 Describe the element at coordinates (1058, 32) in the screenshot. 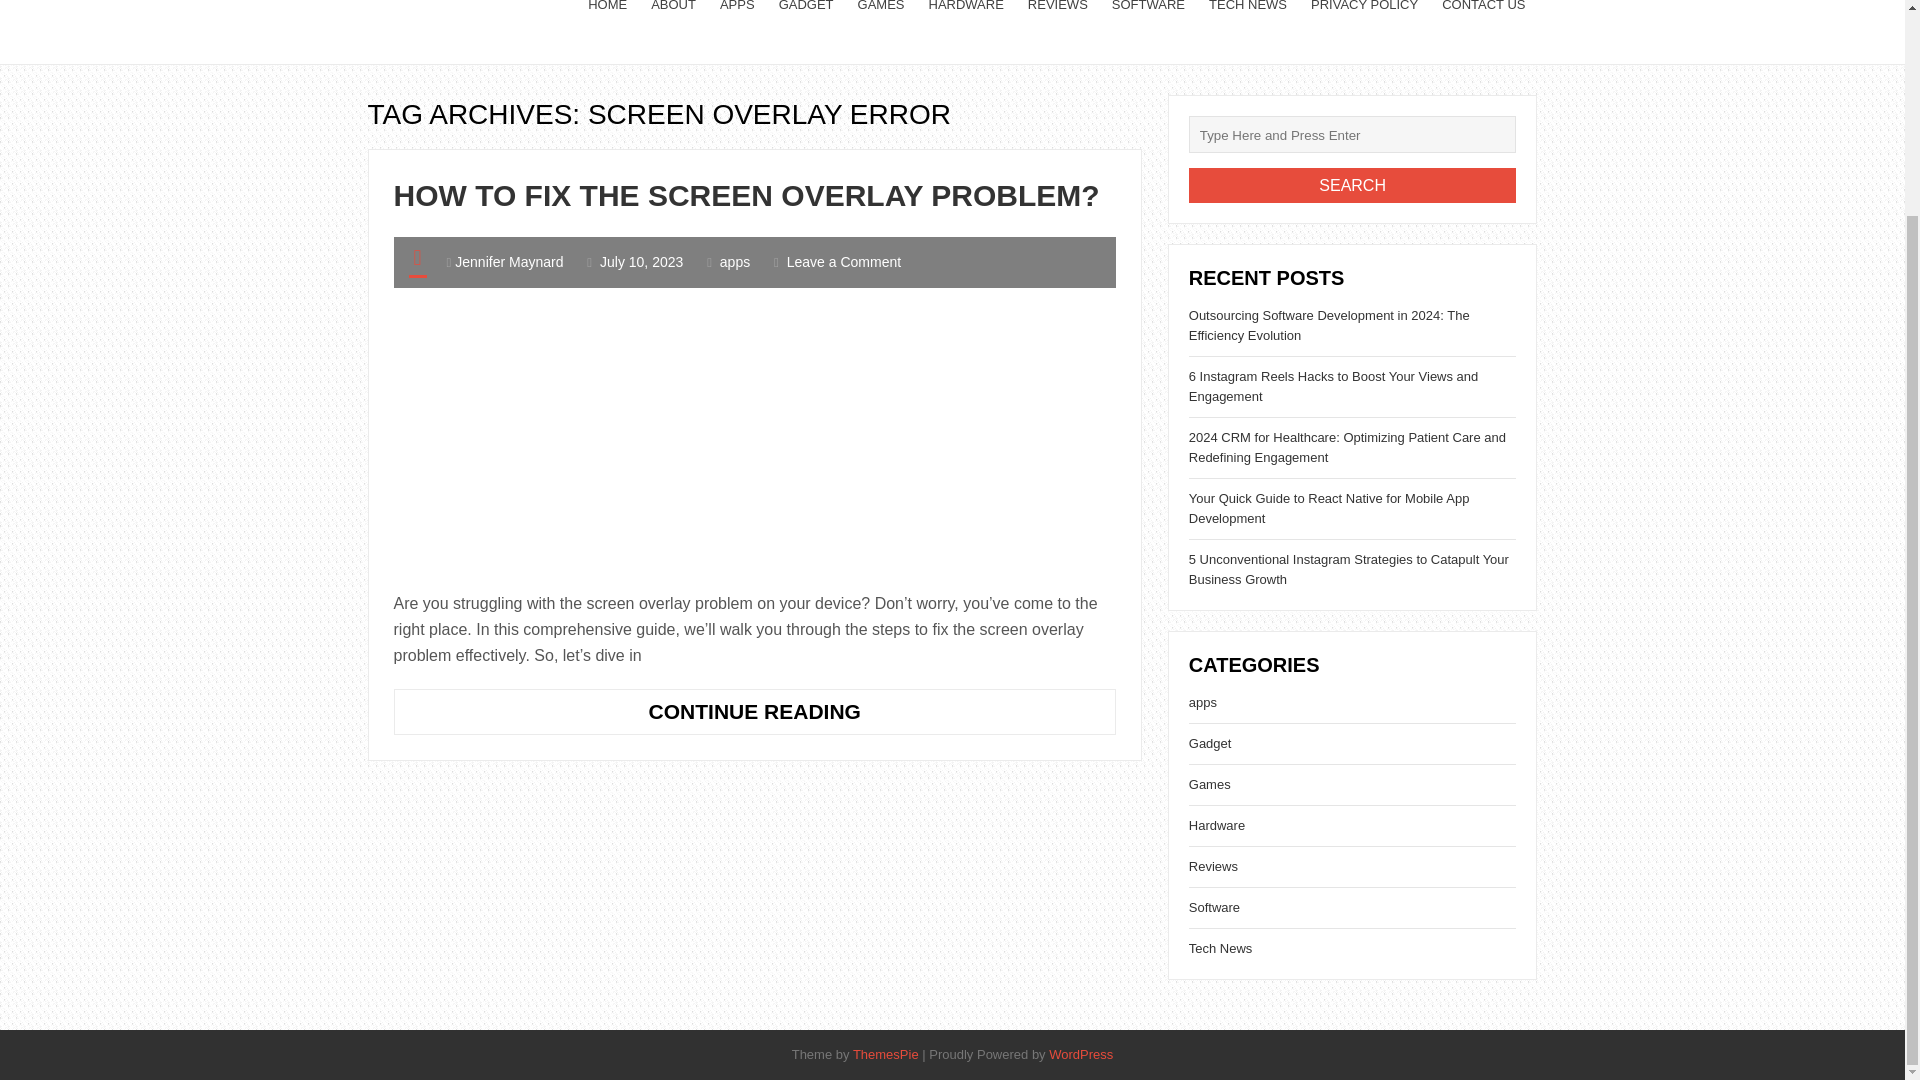

I see `REVIEWS` at that location.